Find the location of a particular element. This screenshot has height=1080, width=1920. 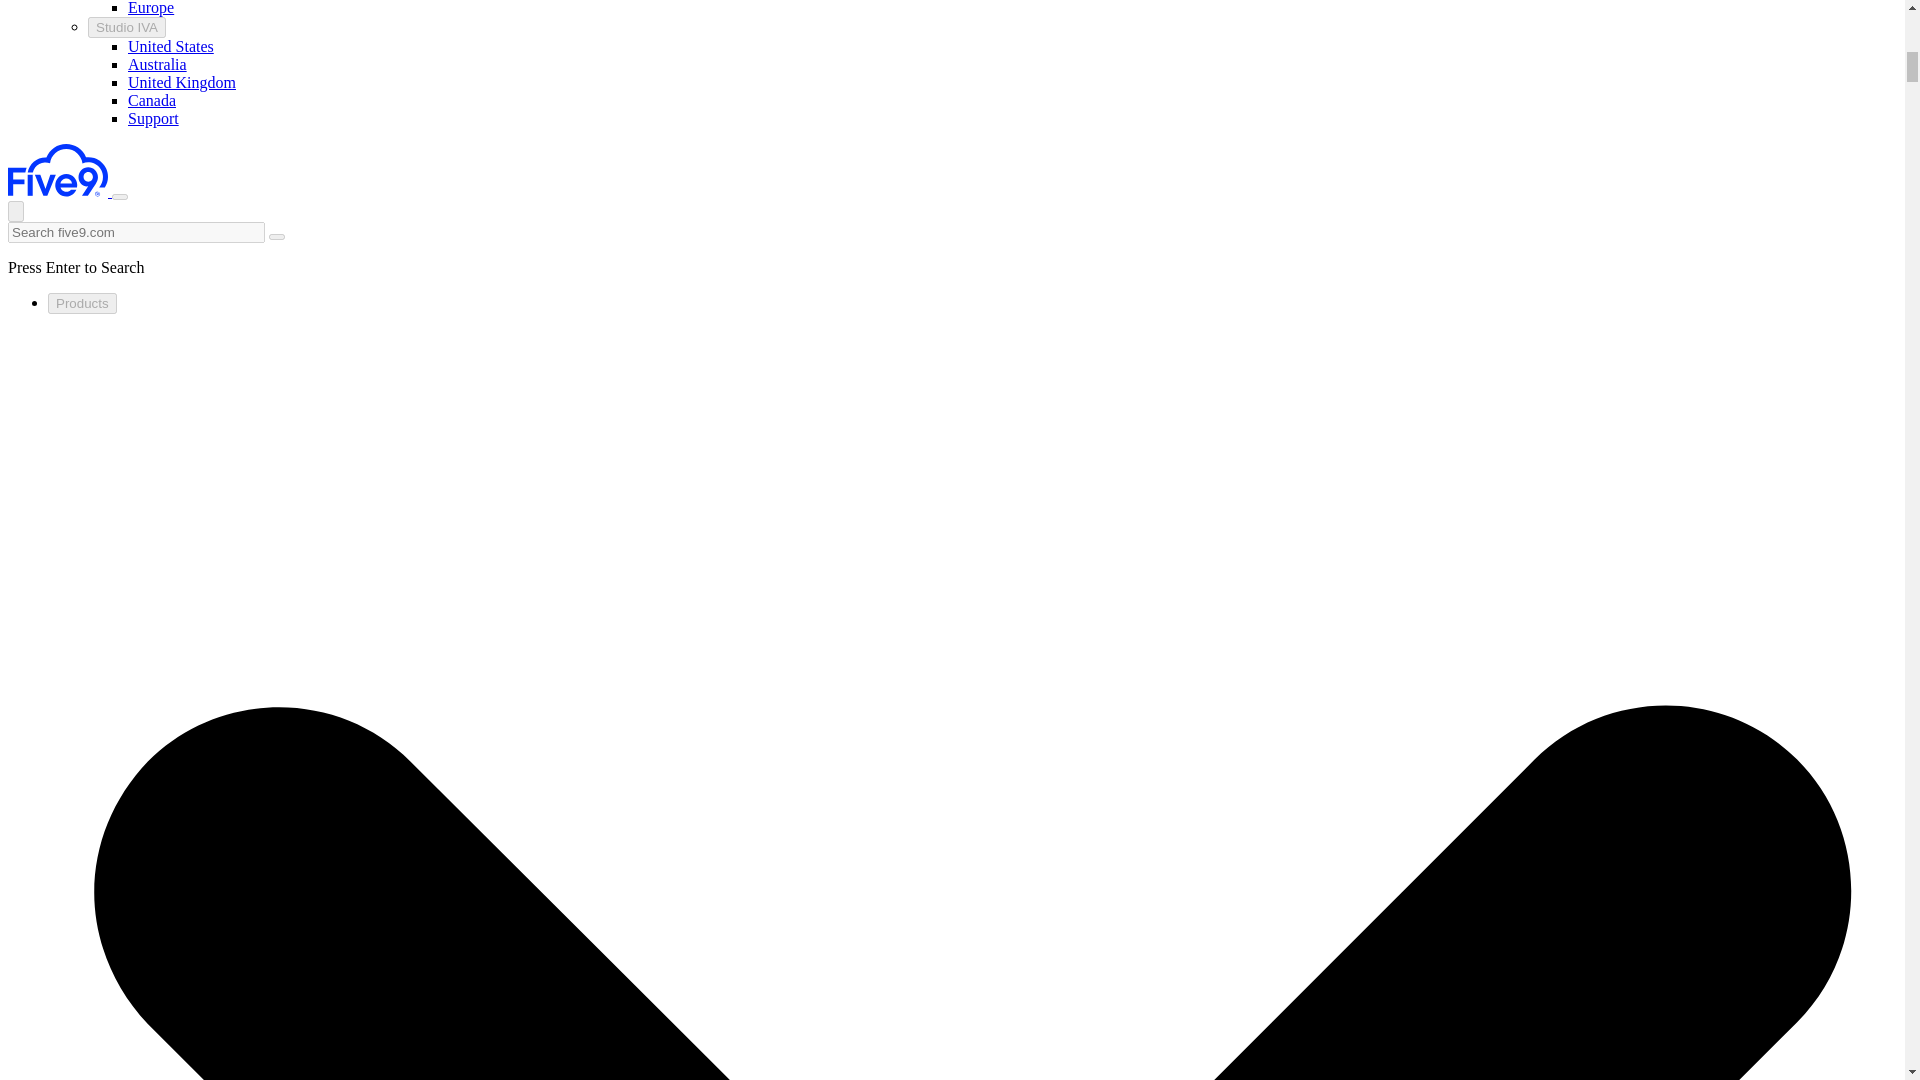

Products is located at coordinates (82, 303).